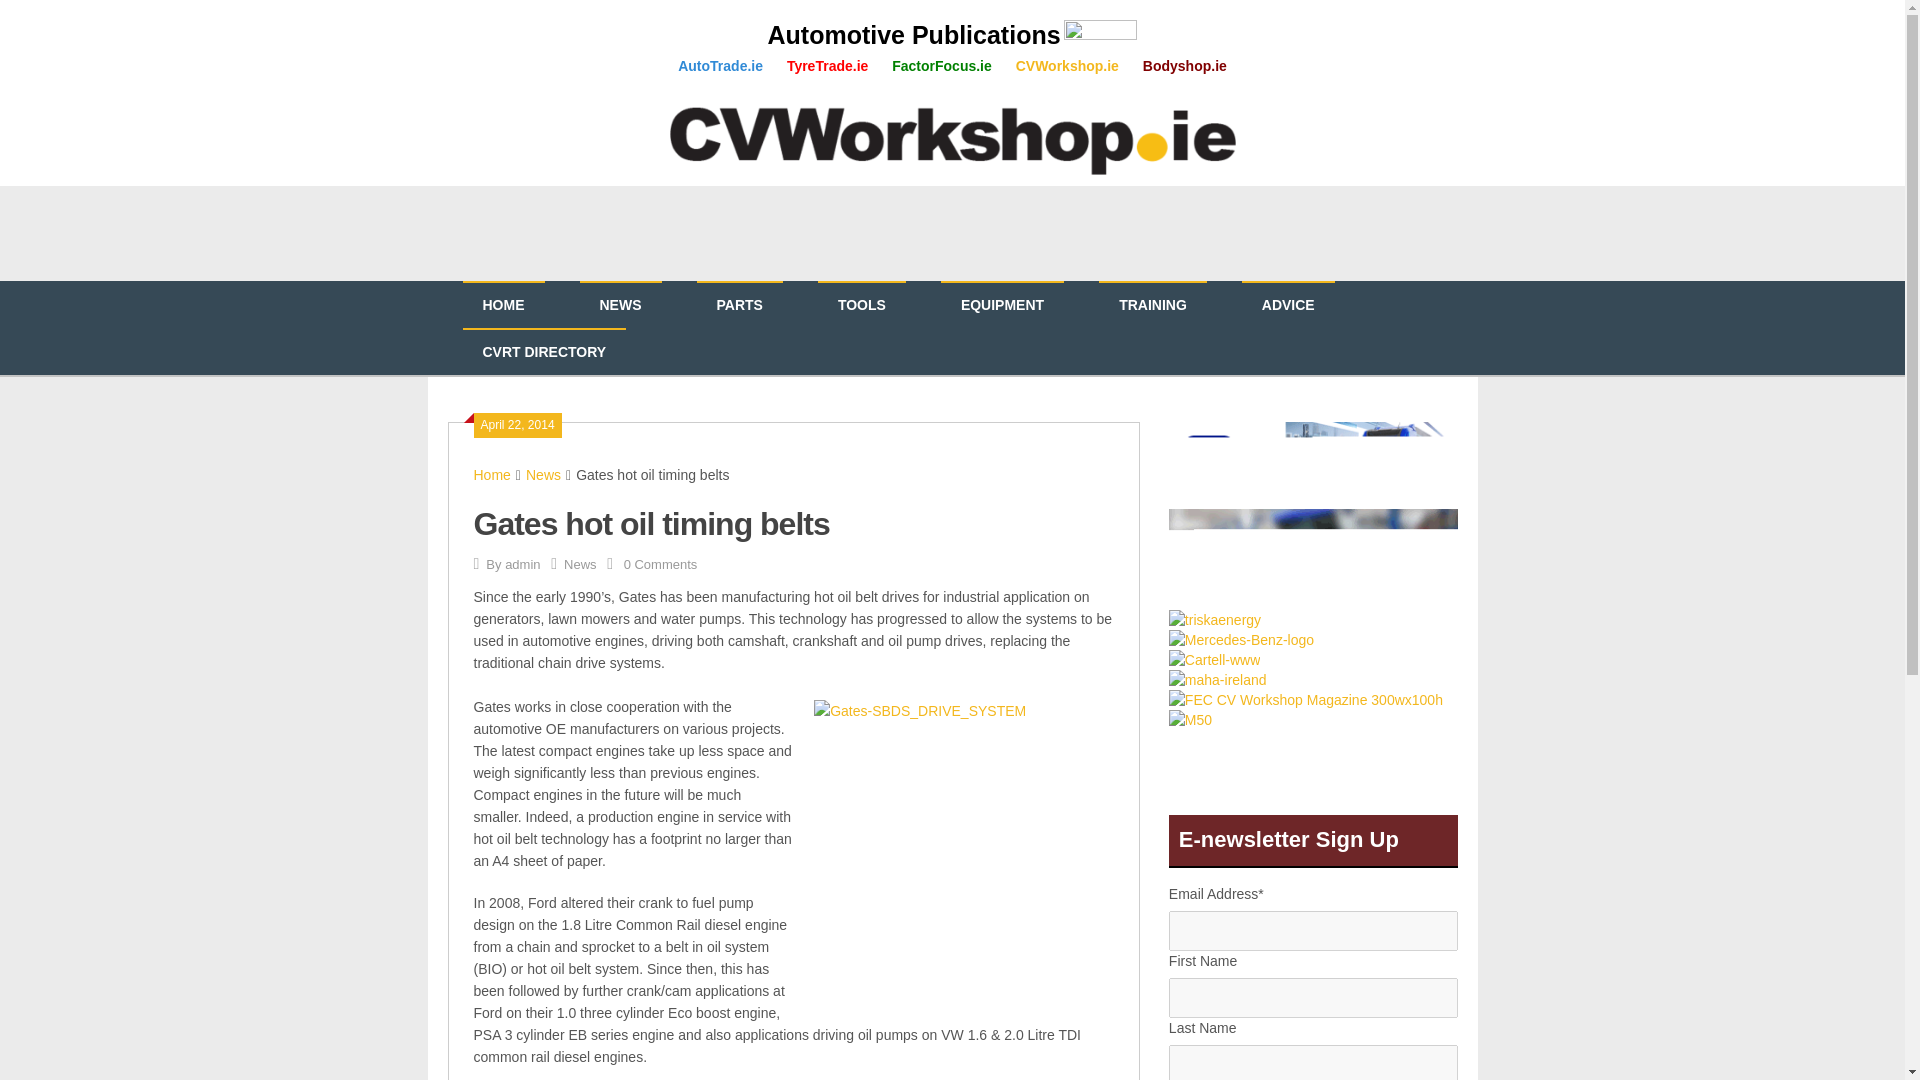  I want to click on techntools, so click(1313, 556).